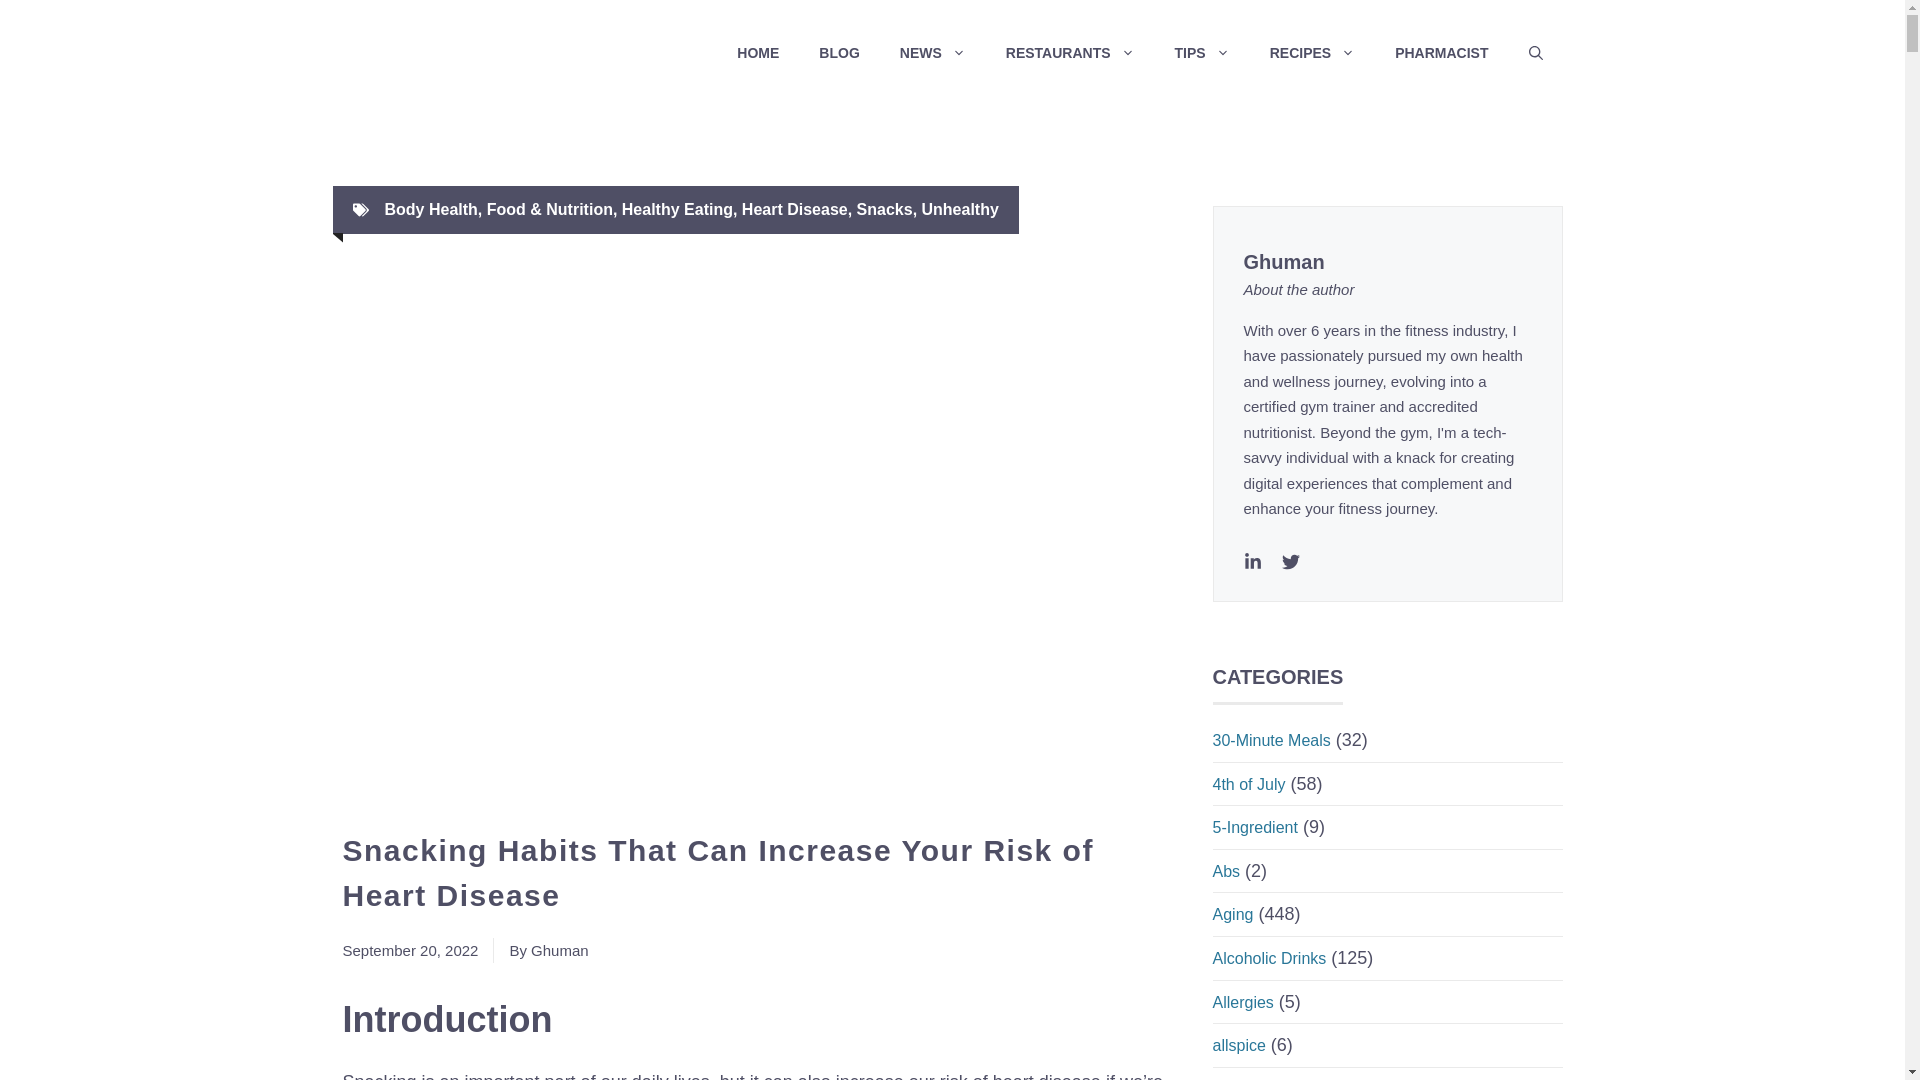 This screenshot has height=1080, width=1920. Describe the element at coordinates (757, 52) in the screenshot. I see `HOME` at that location.